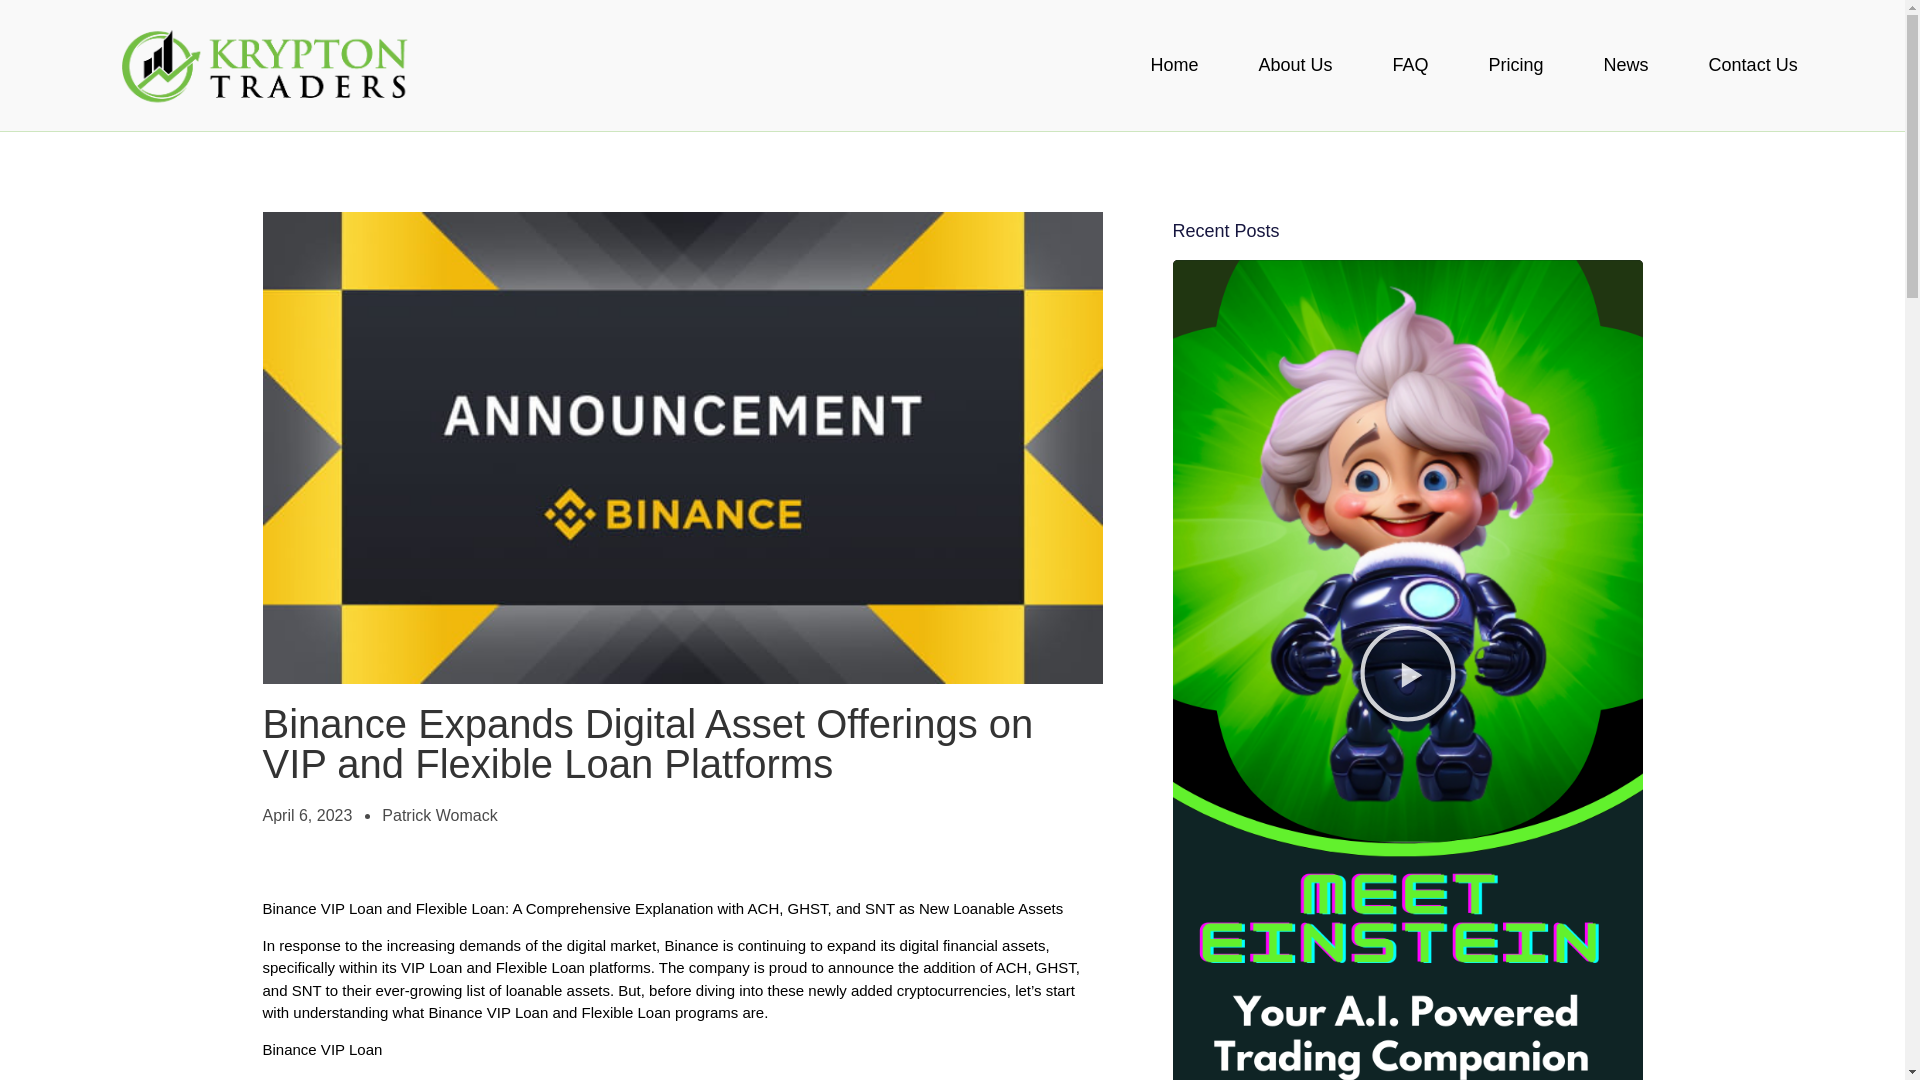 This screenshot has height=1080, width=1920. I want to click on Patrick Womack, so click(440, 816).